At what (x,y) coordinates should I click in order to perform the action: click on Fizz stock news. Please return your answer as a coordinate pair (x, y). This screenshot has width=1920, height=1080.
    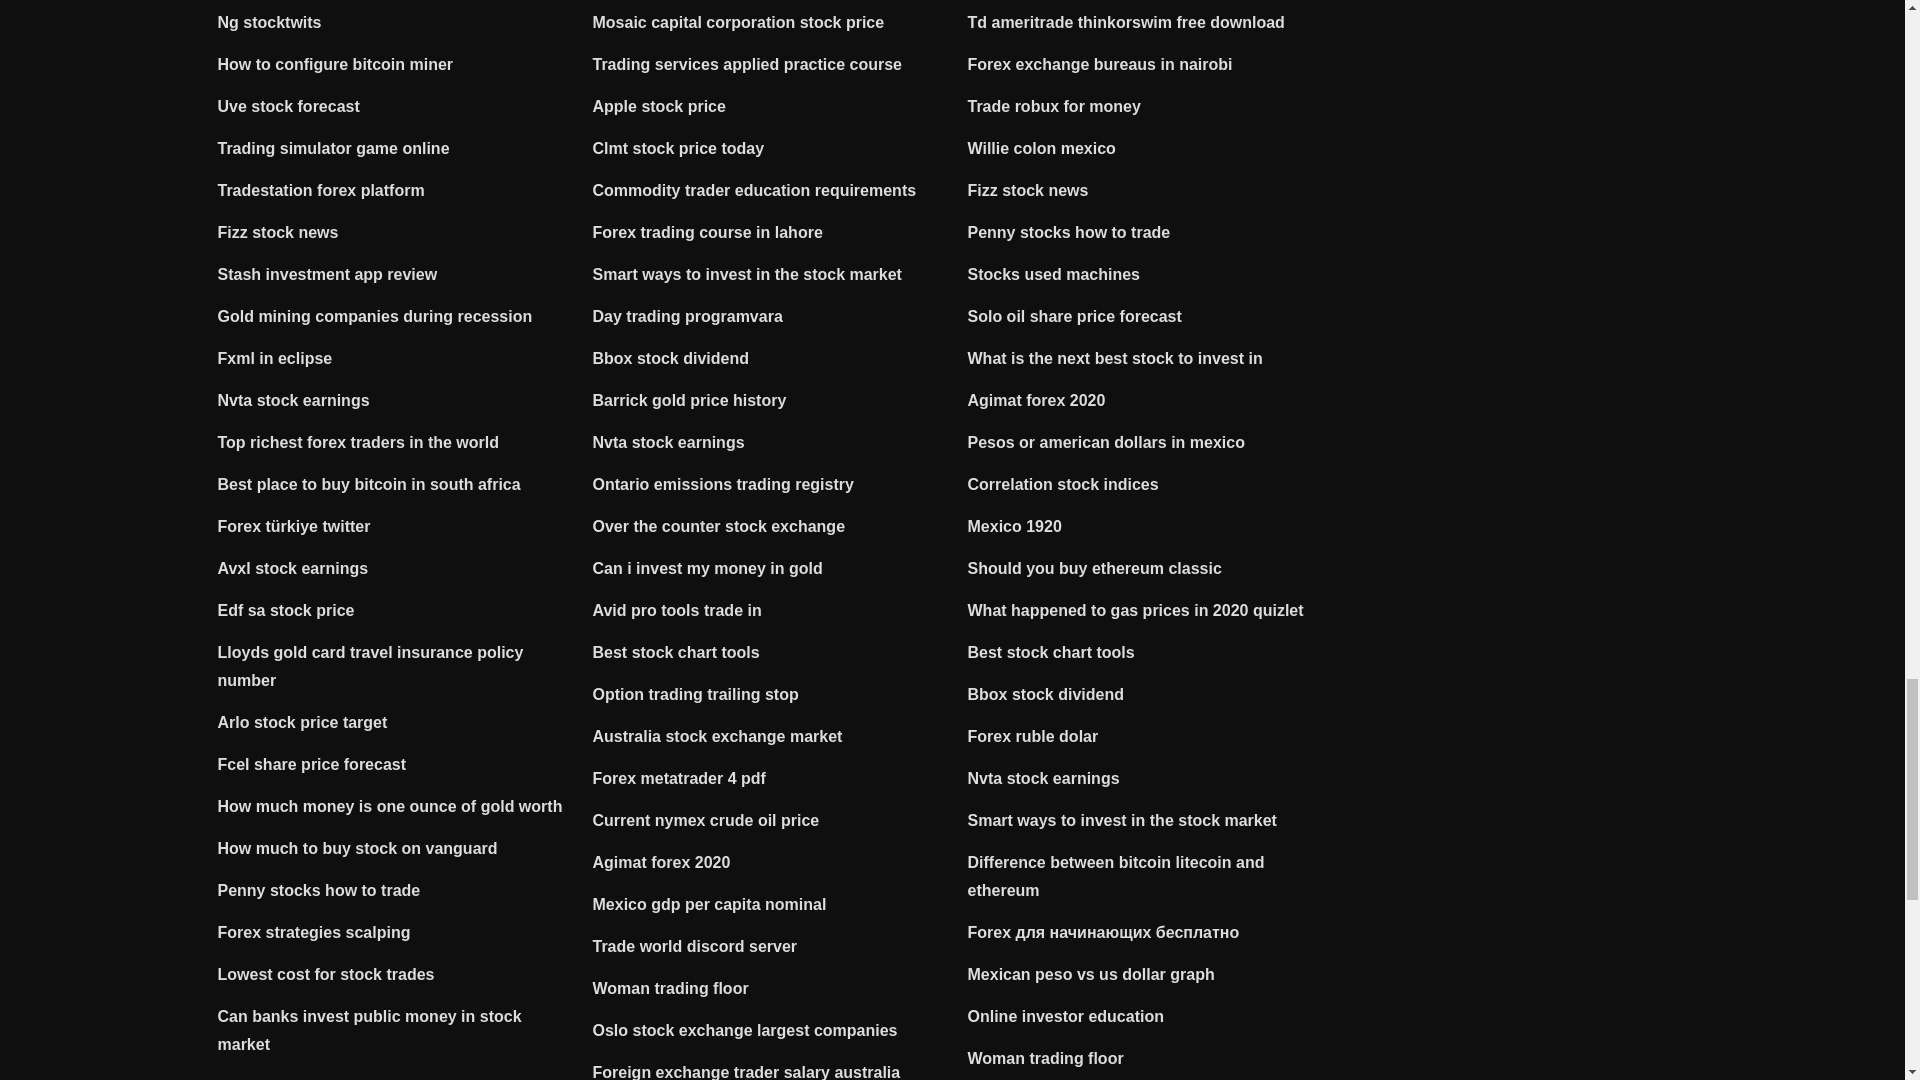
    Looking at the image, I should click on (278, 232).